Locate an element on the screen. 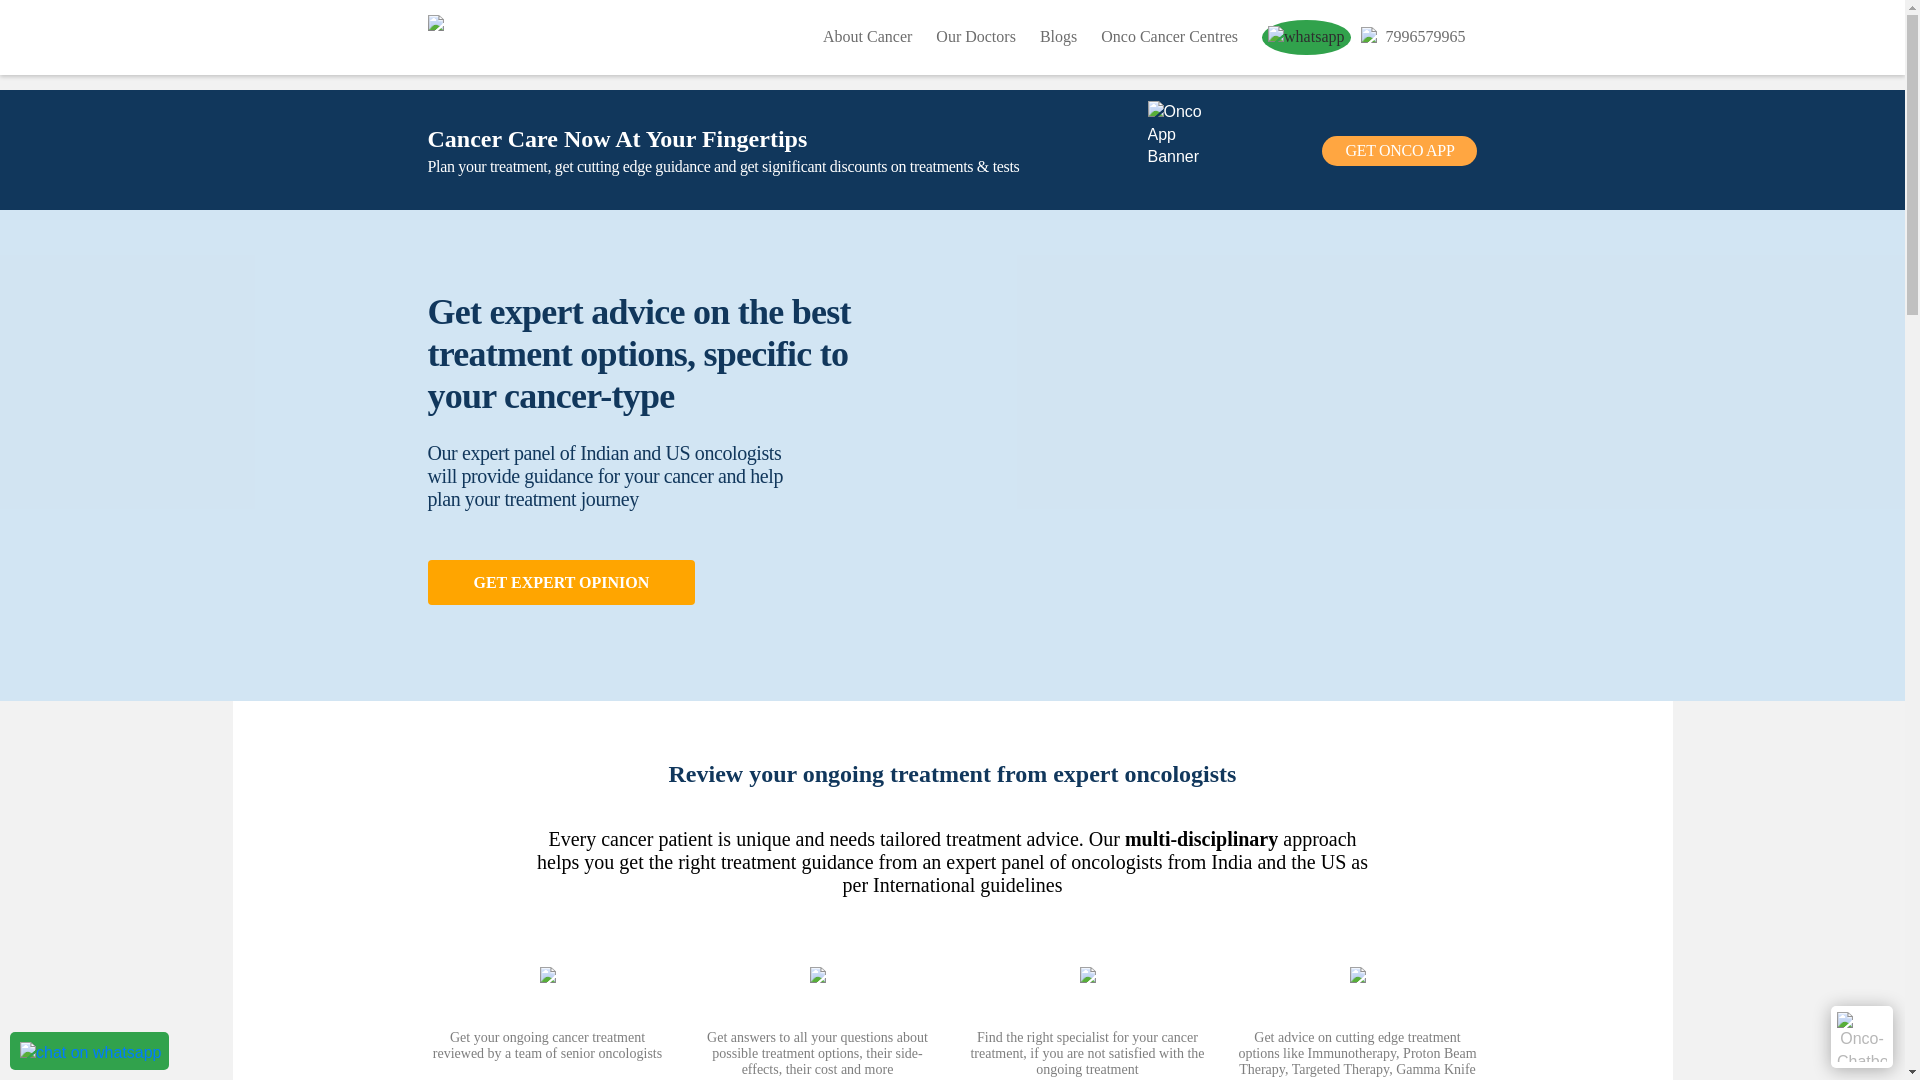  About Cancer is located at coordinates (868, 36).